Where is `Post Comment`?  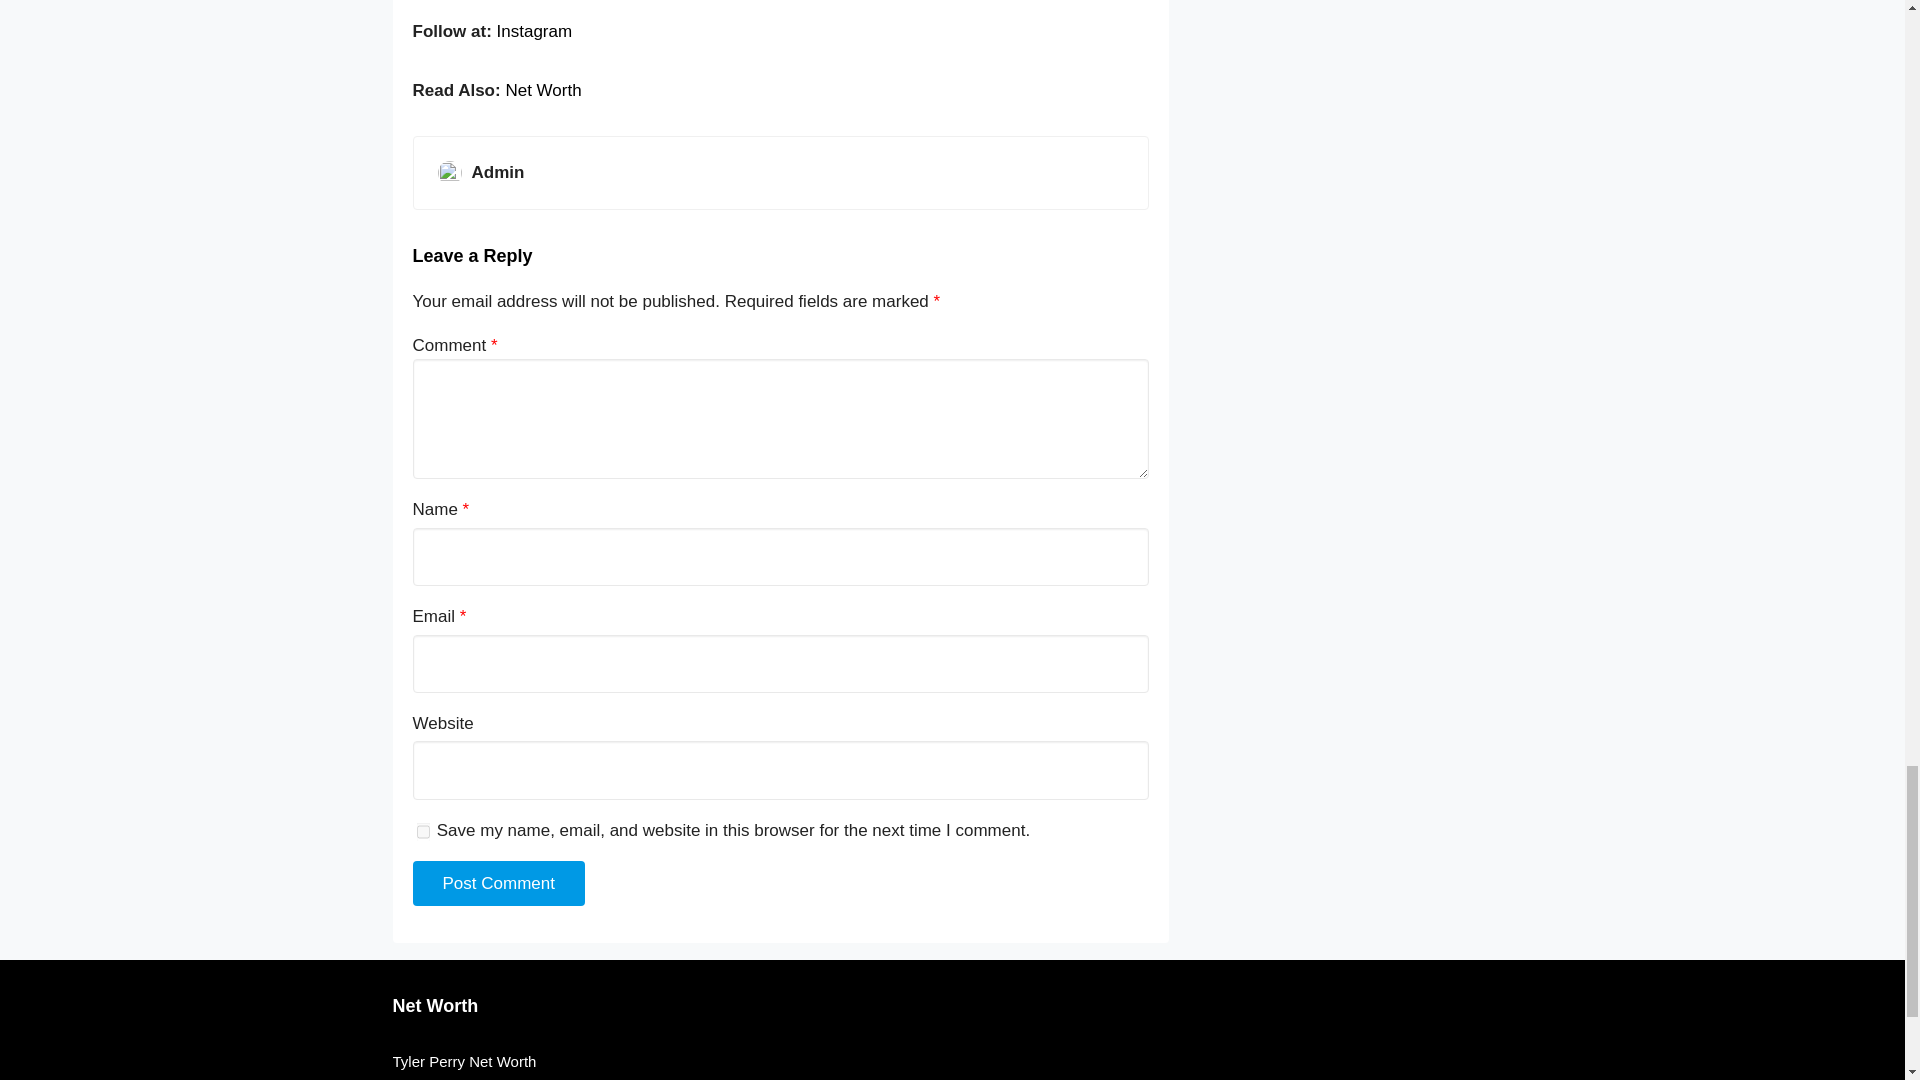 Post Comment is located at coordinates (498, 884).